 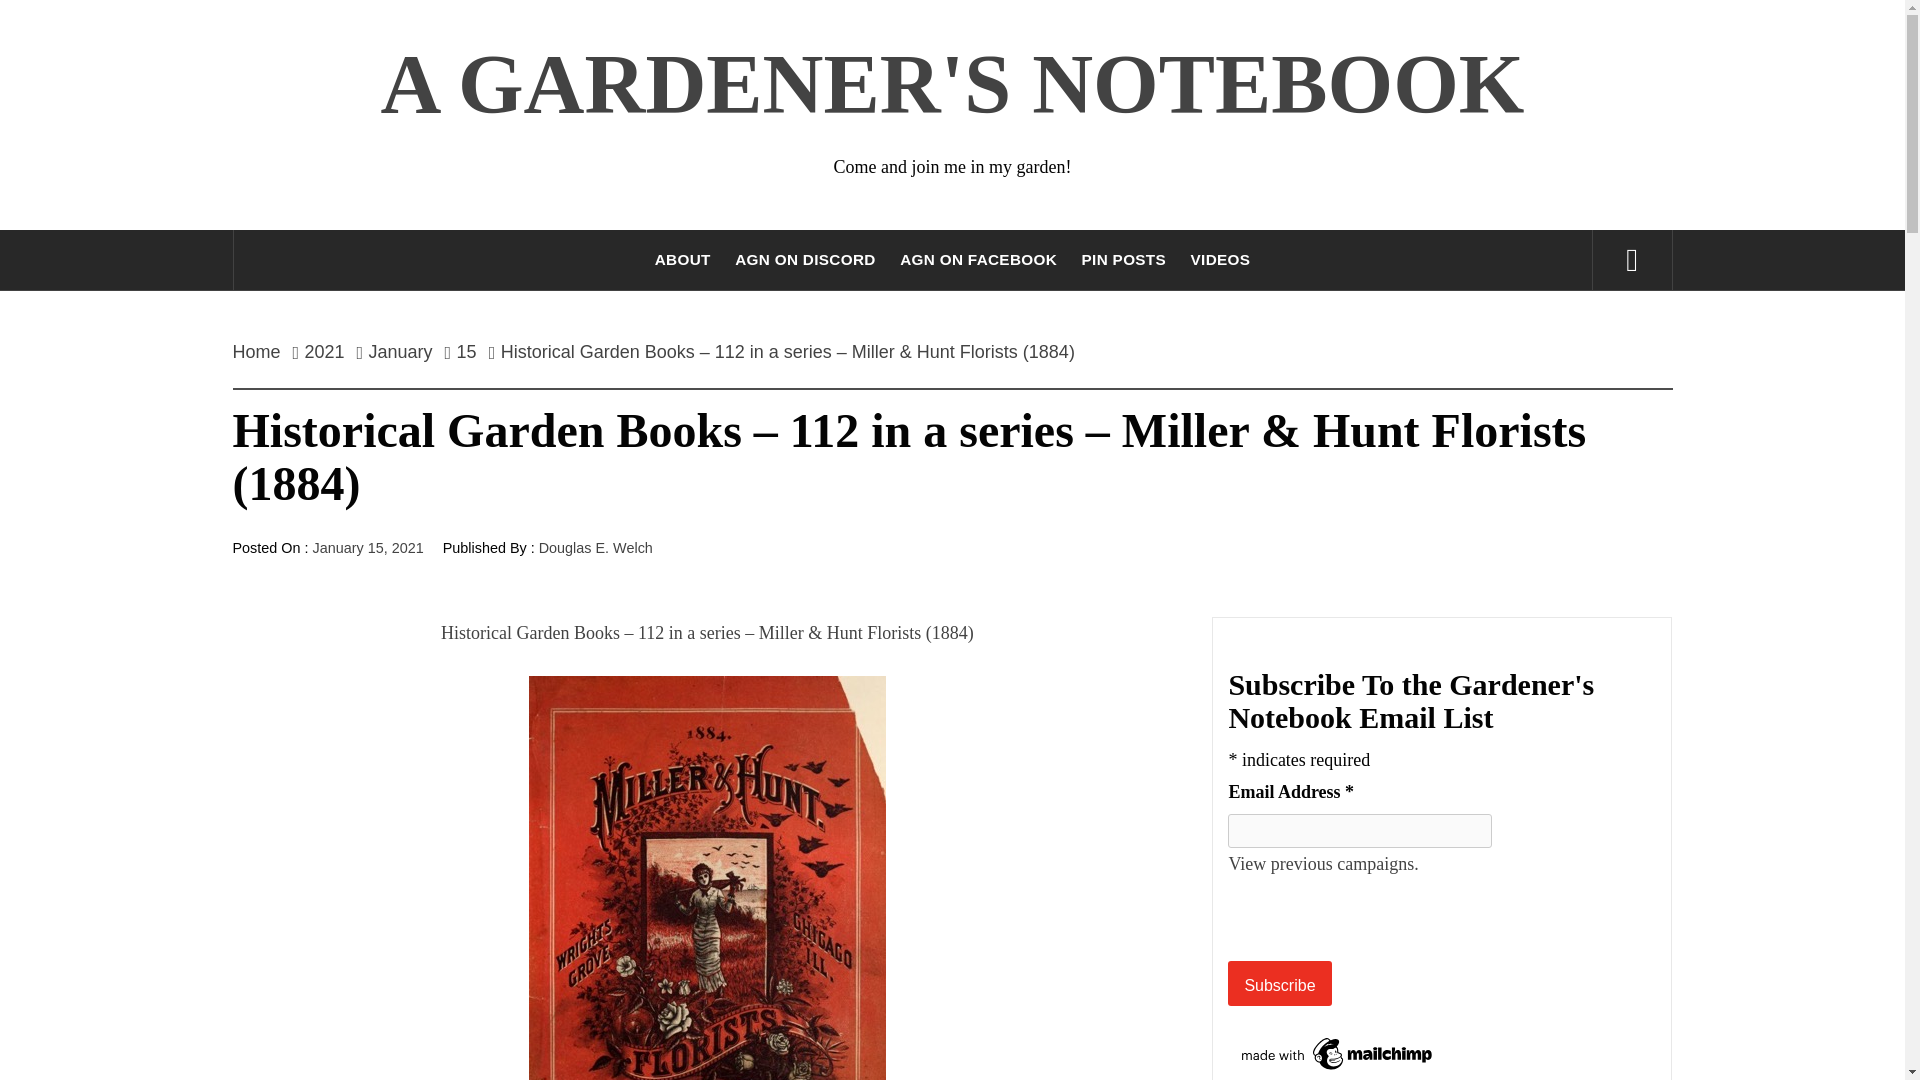 I want to click on January 15, 2021, so click(x=366, y=548).